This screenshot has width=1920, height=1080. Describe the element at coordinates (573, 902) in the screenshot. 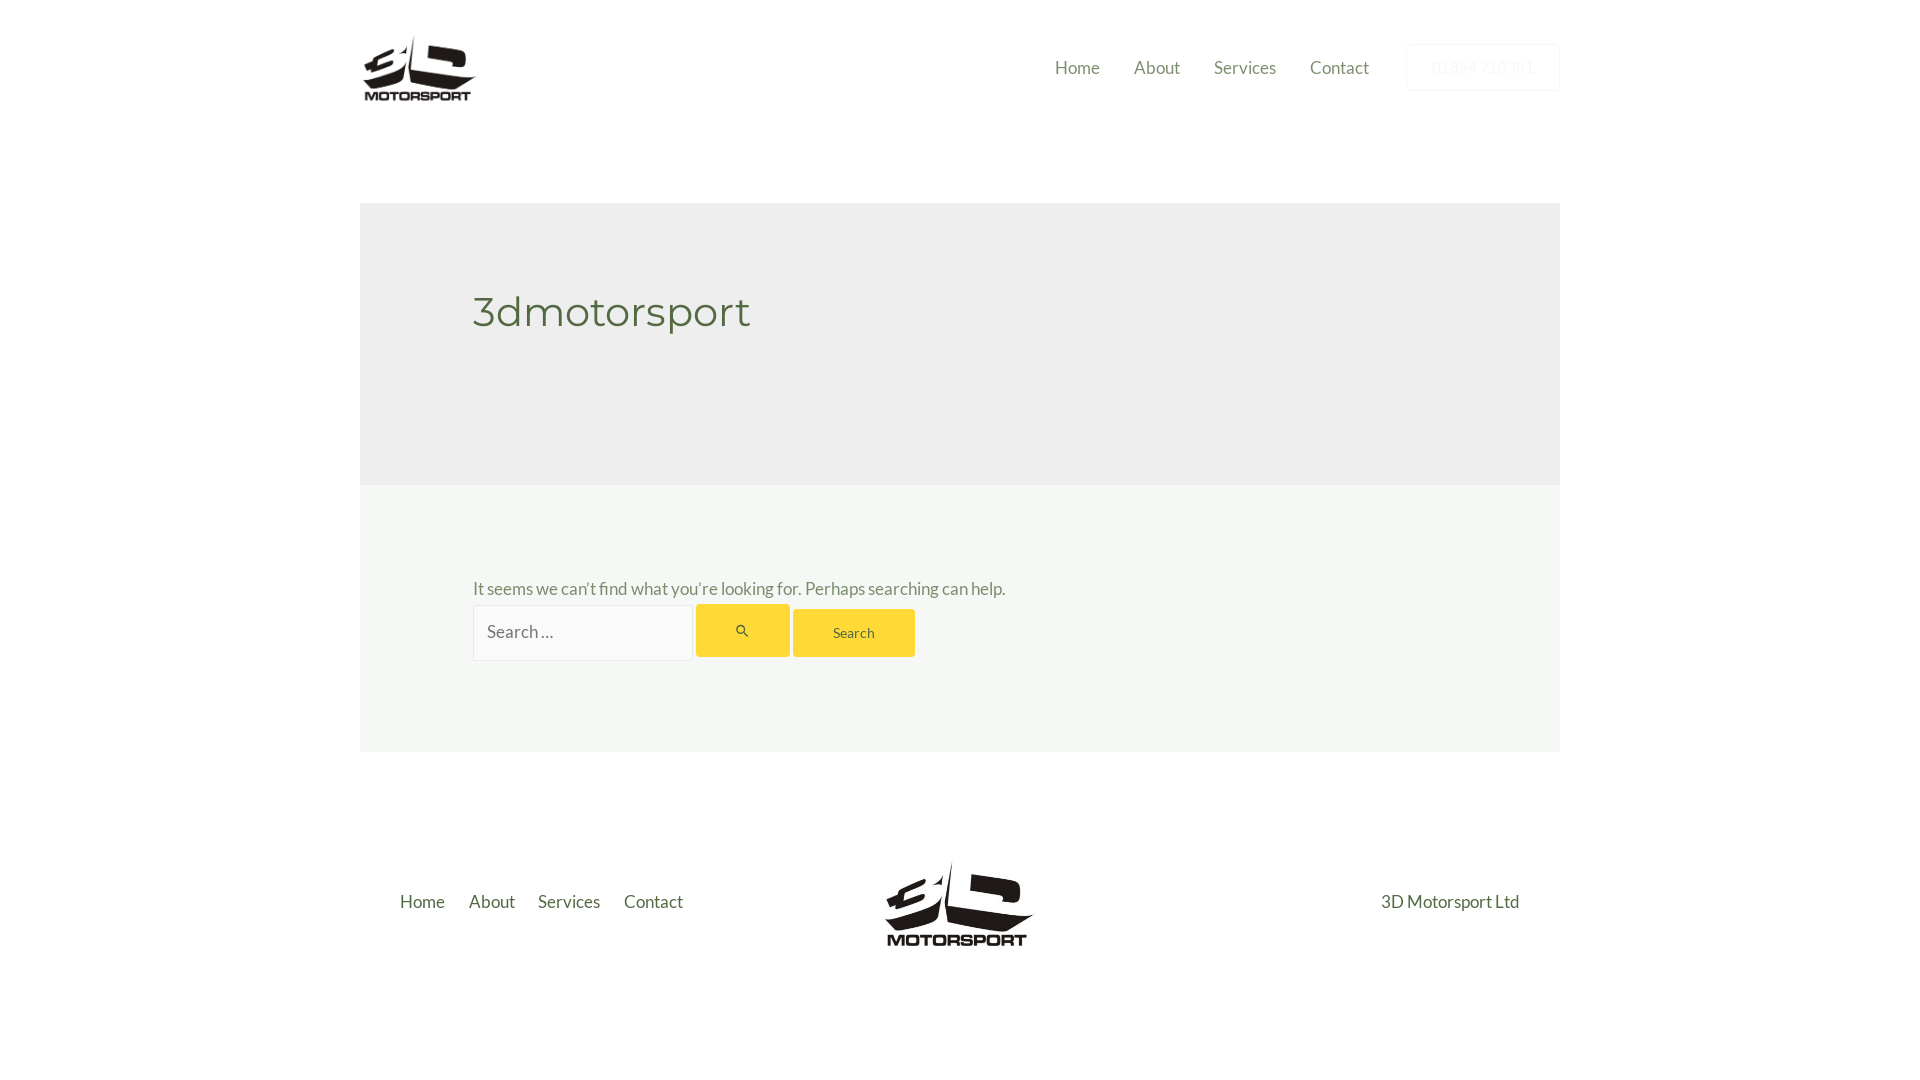

I see `Services` at that location.